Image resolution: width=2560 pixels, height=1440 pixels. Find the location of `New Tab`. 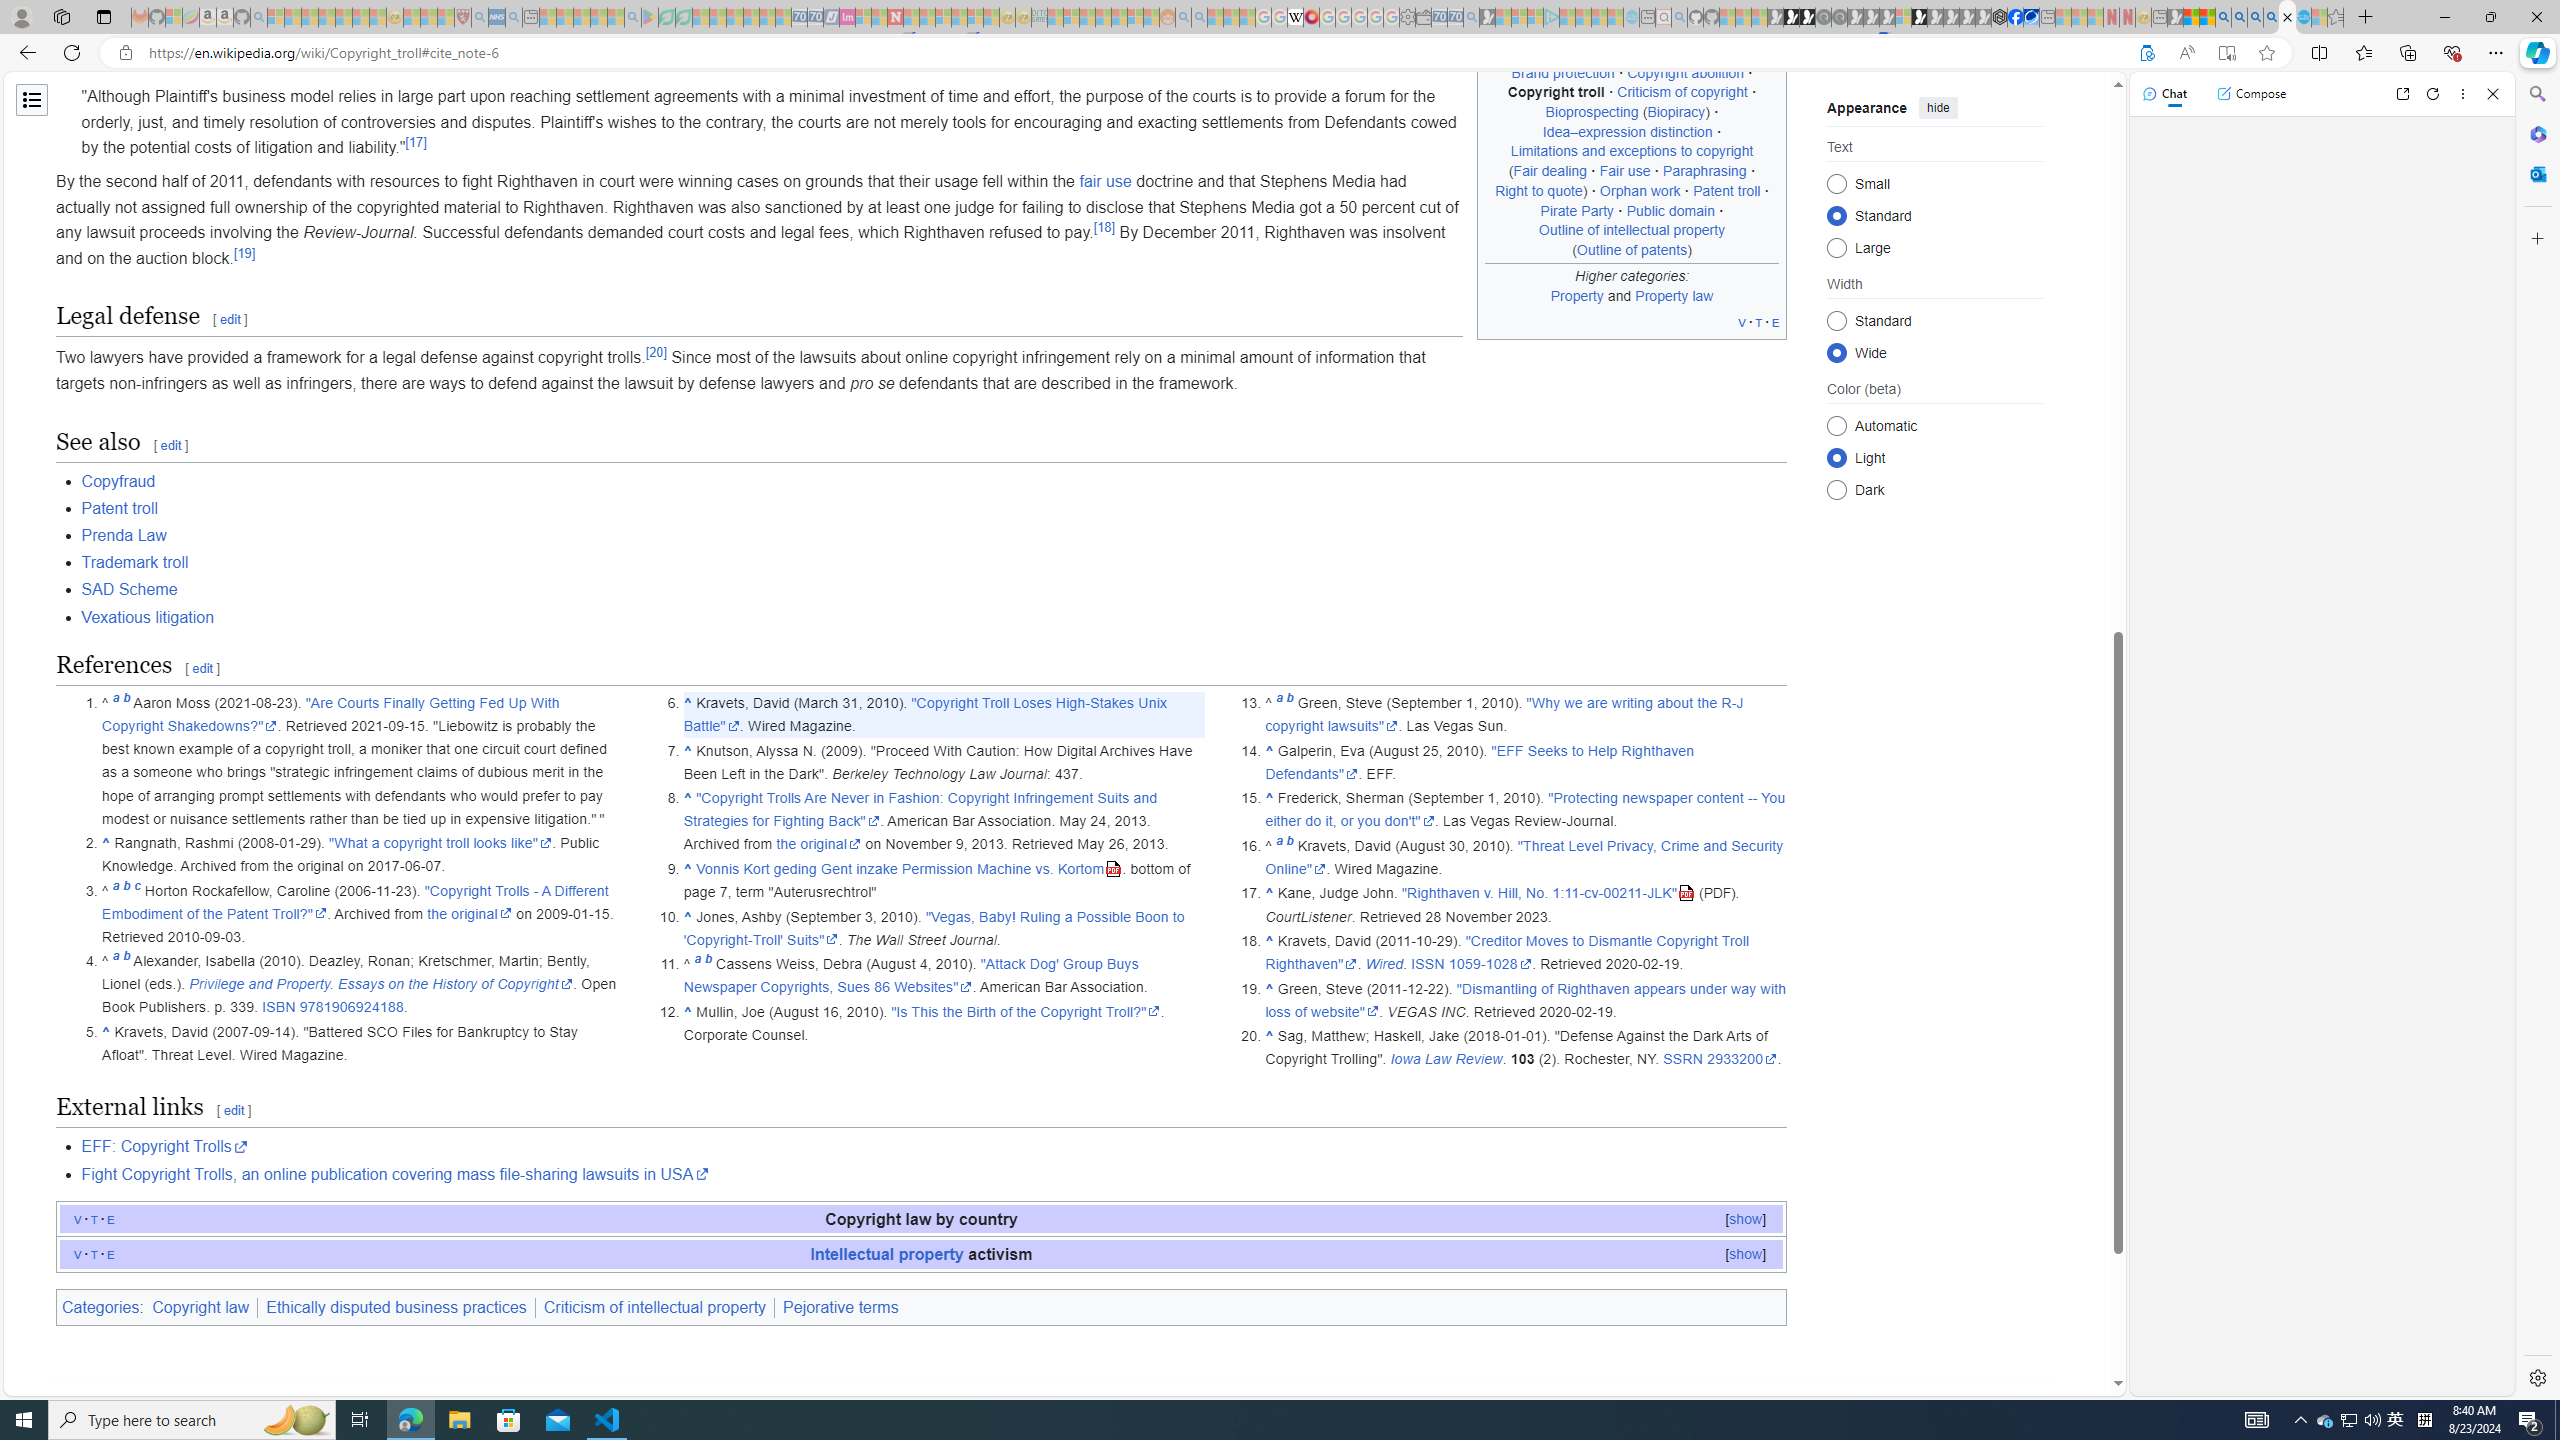

New Tab is located at coordinates (2366, 17).